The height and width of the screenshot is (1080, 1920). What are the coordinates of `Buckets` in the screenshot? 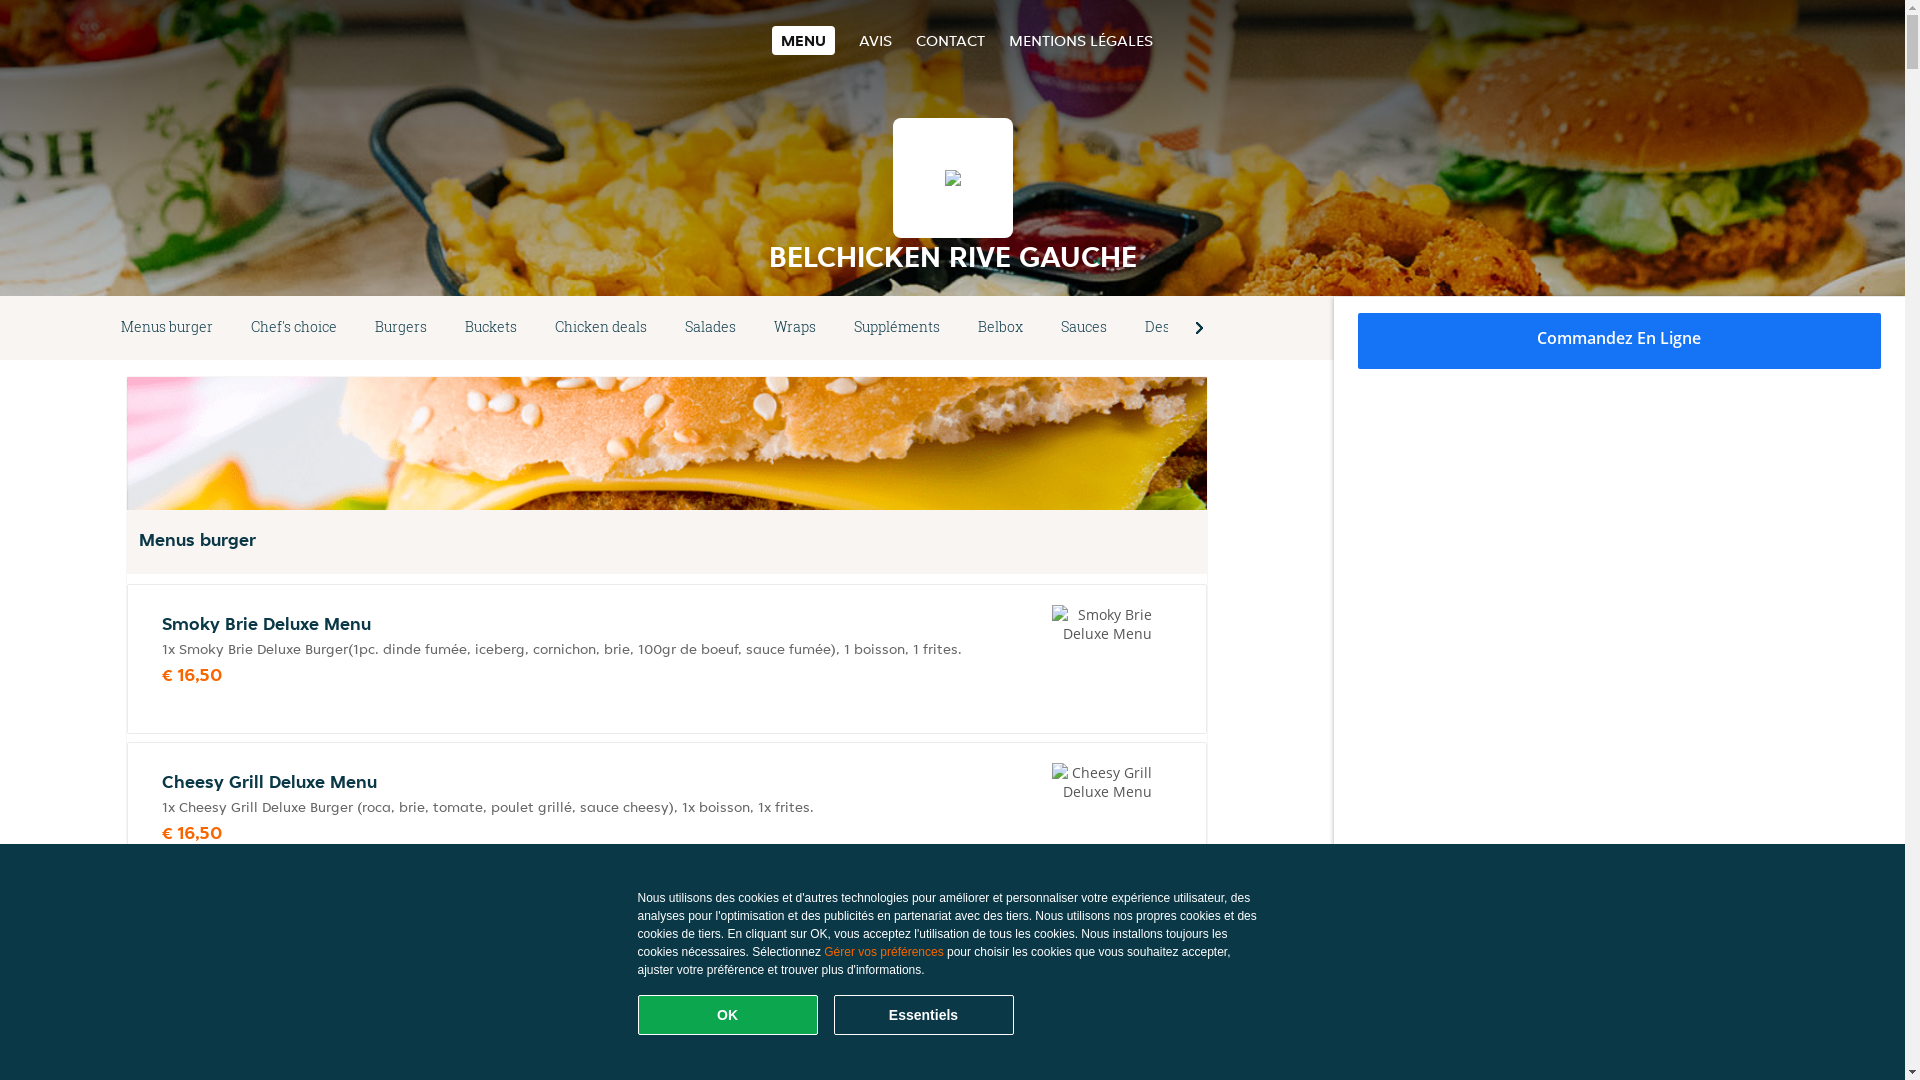 It's located at (491, 328).